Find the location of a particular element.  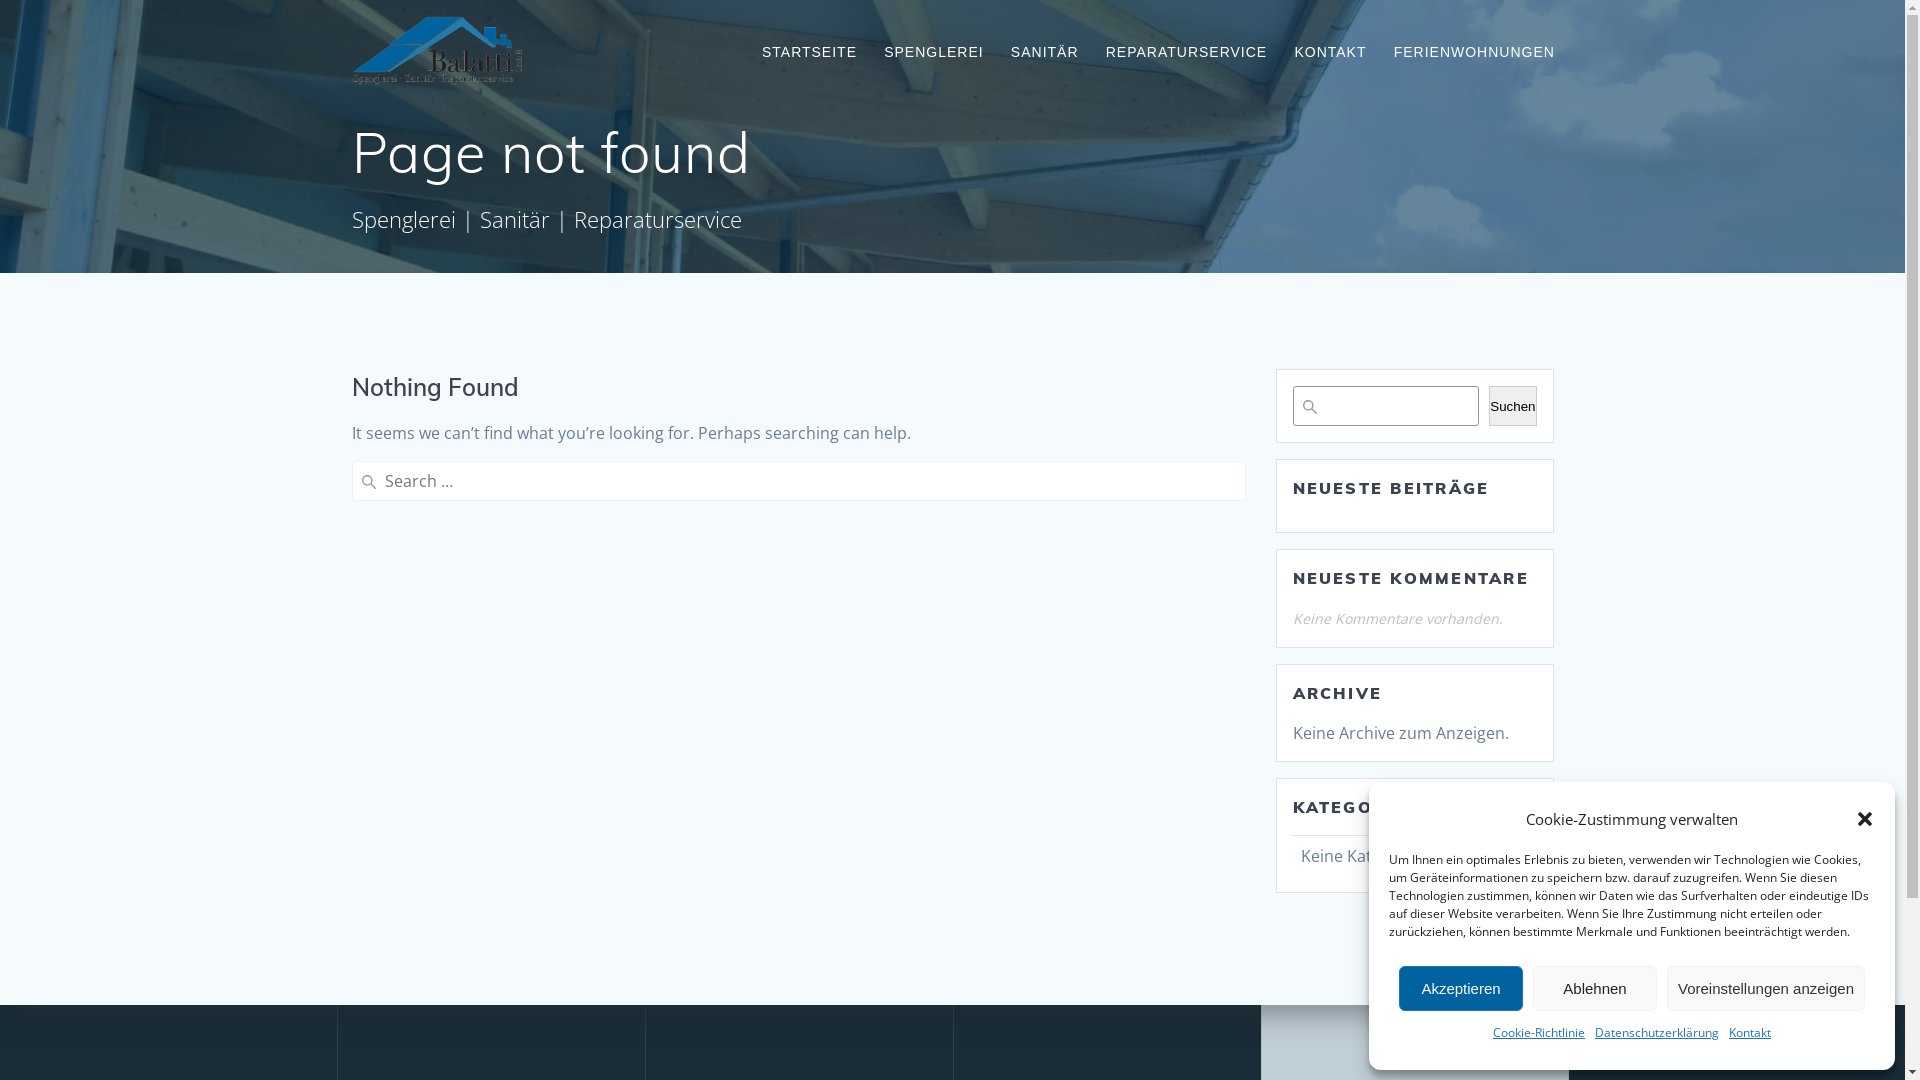

FERIENWOHNUNGEN is located at coordinates (1474, 52).